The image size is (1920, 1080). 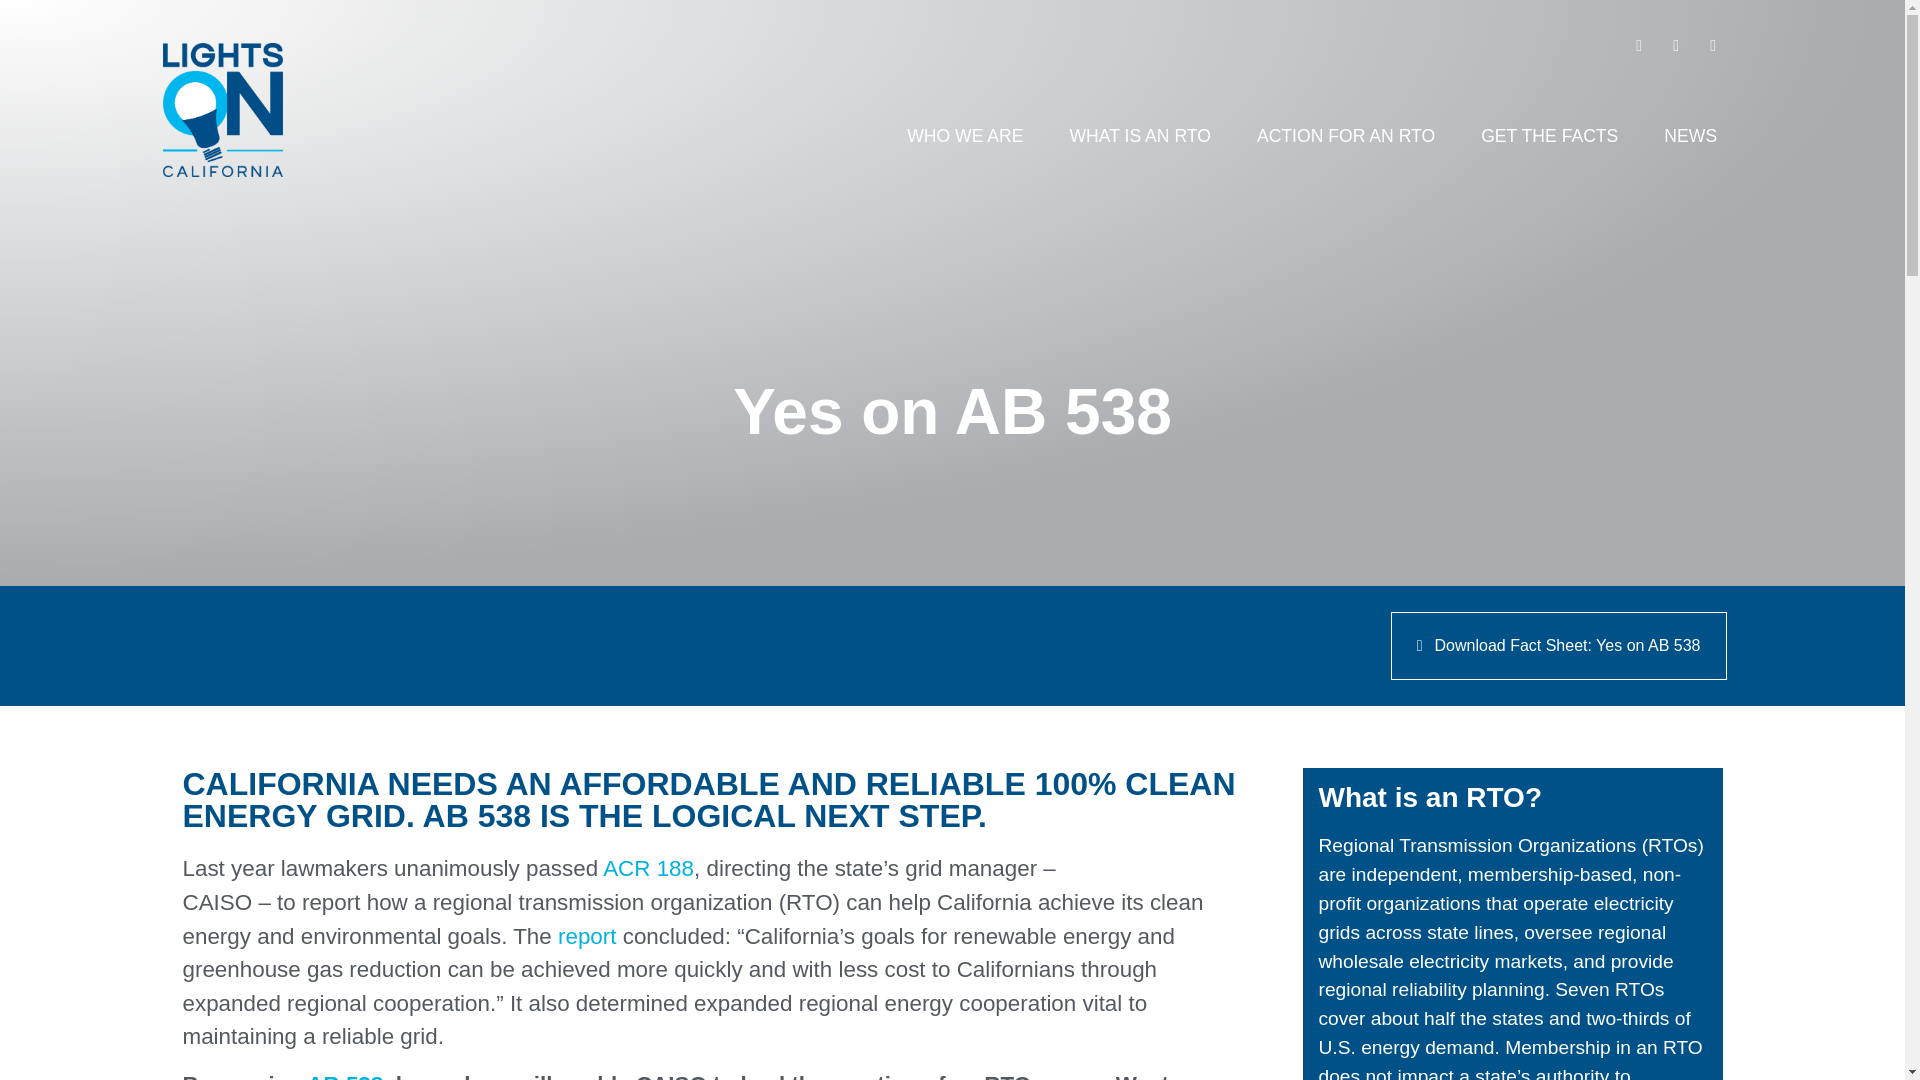 What do you see at coordinates (1139, 136) in the screenshot?
I see `WHAT IS AN RTO` at bounding box center [1139, 136].